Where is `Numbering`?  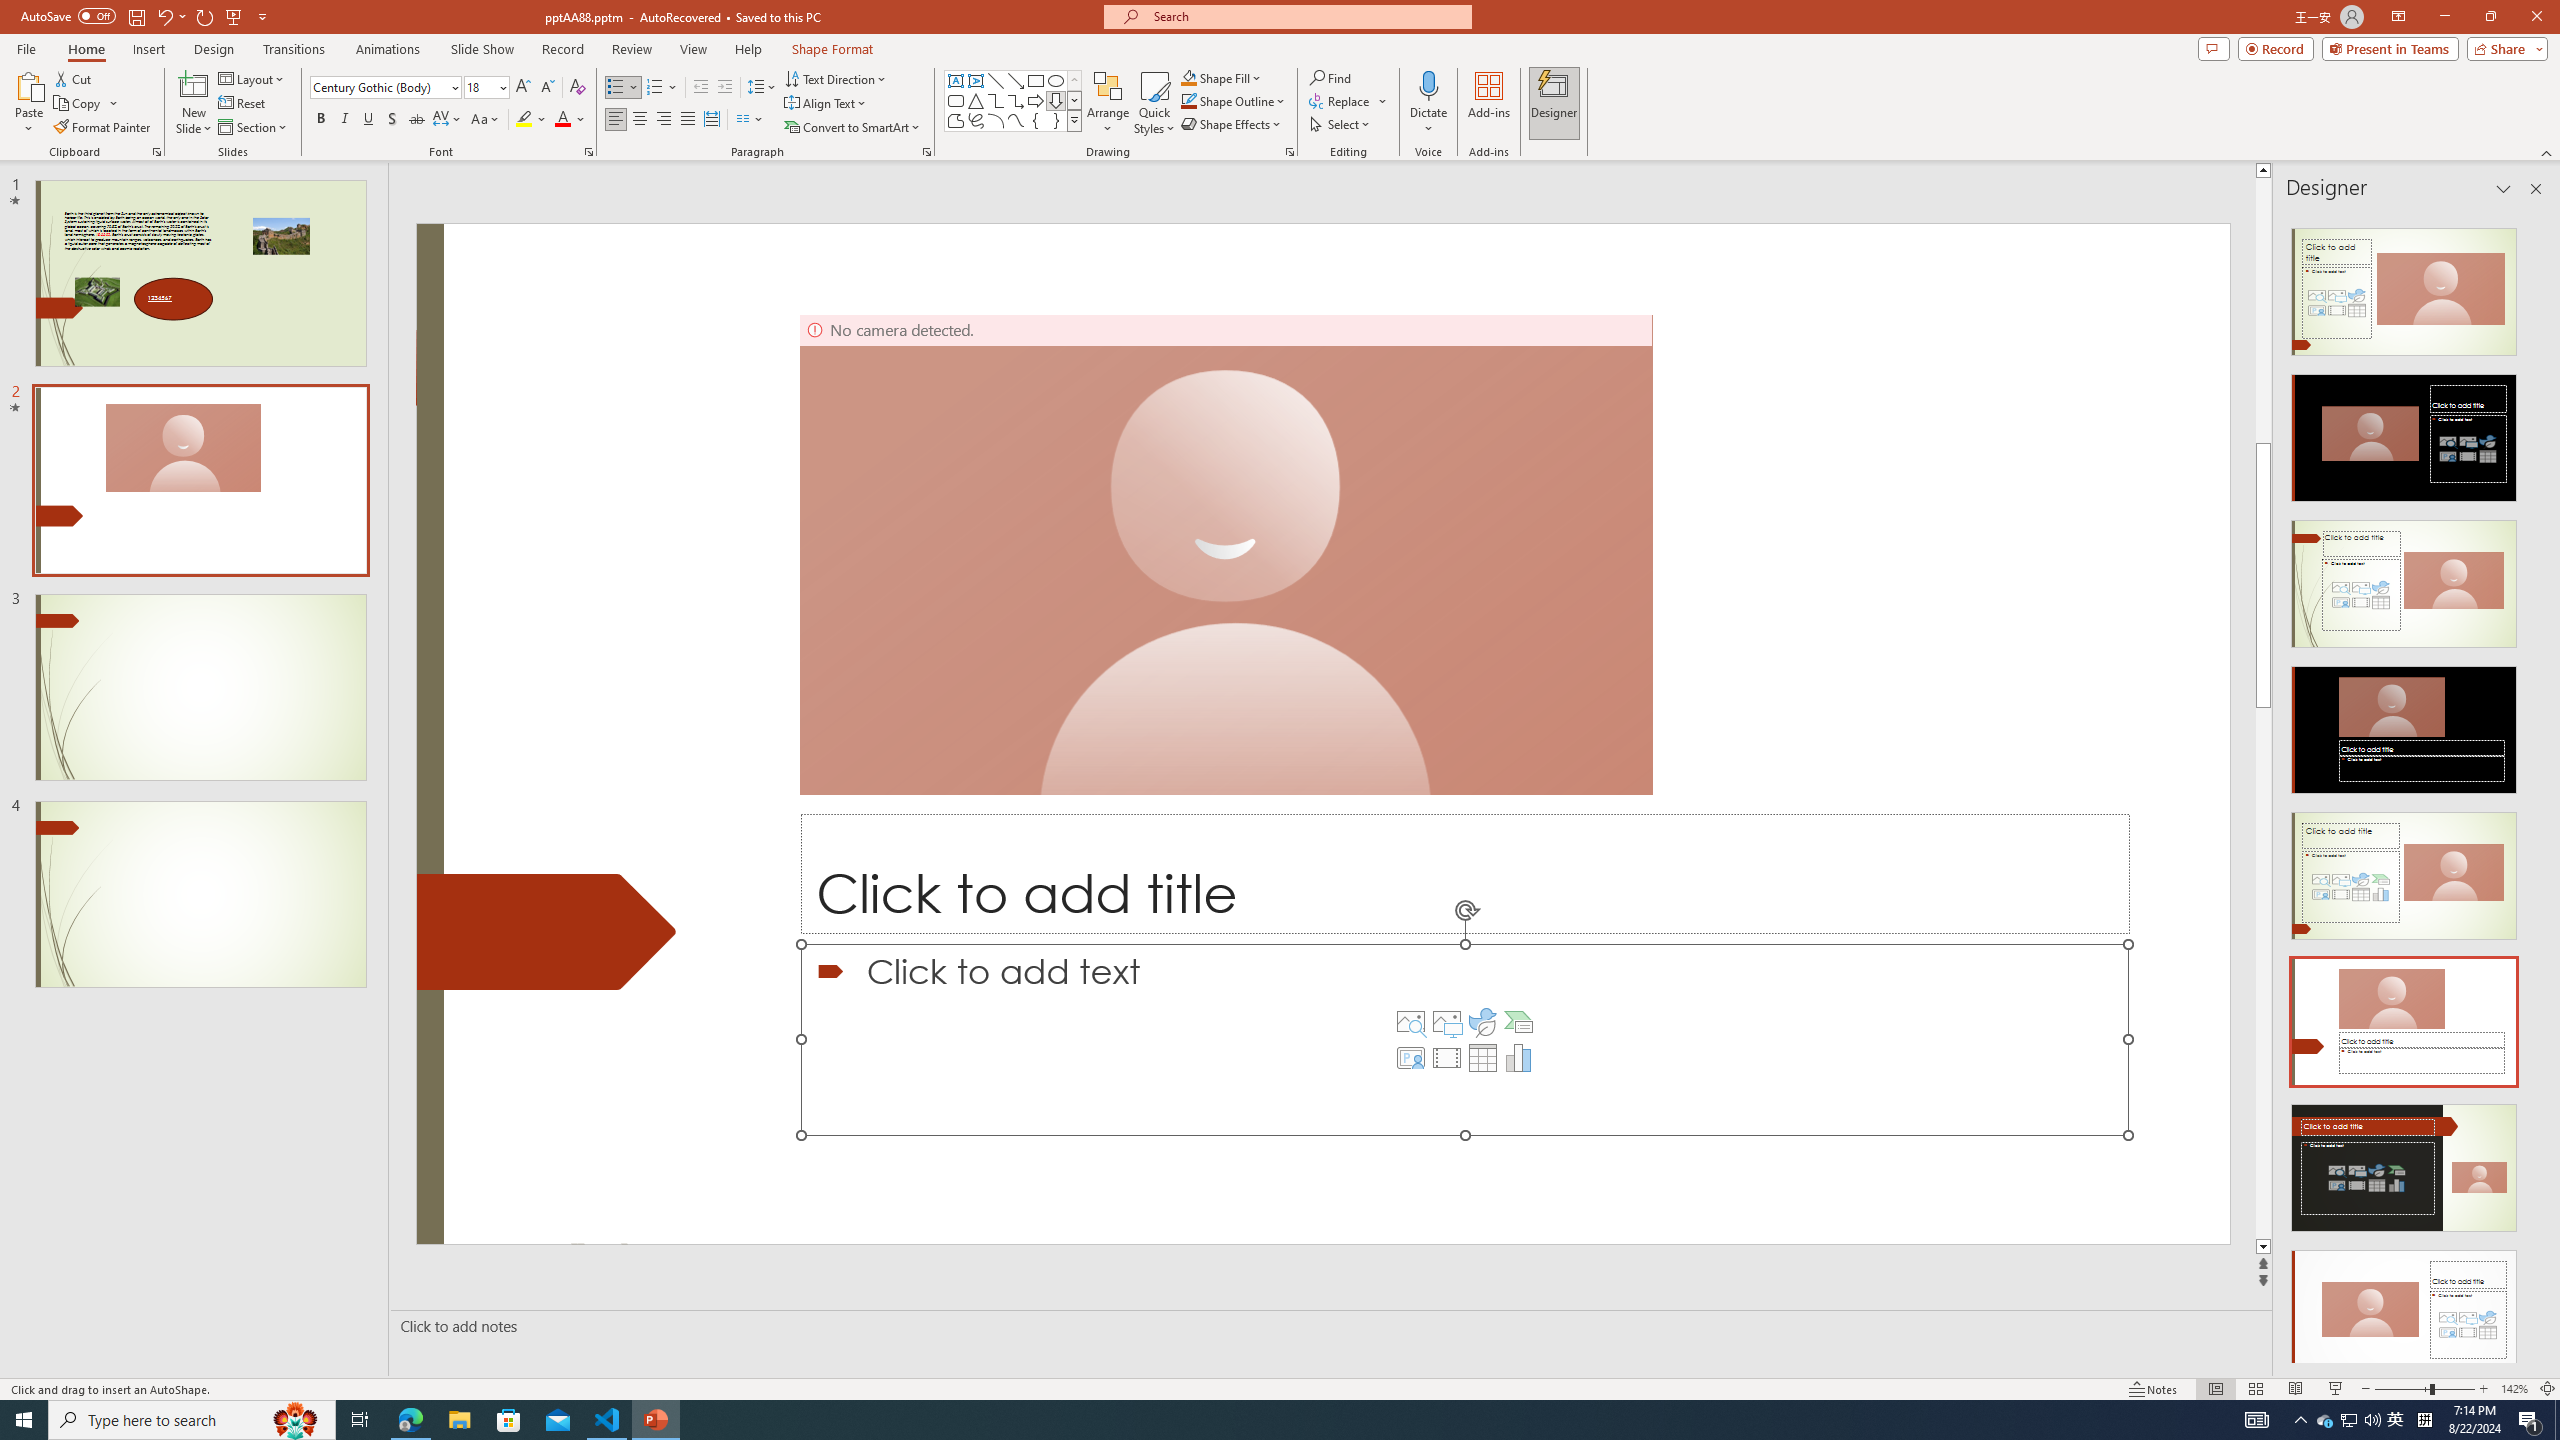 Numbering is located at coordinates (662, 88).